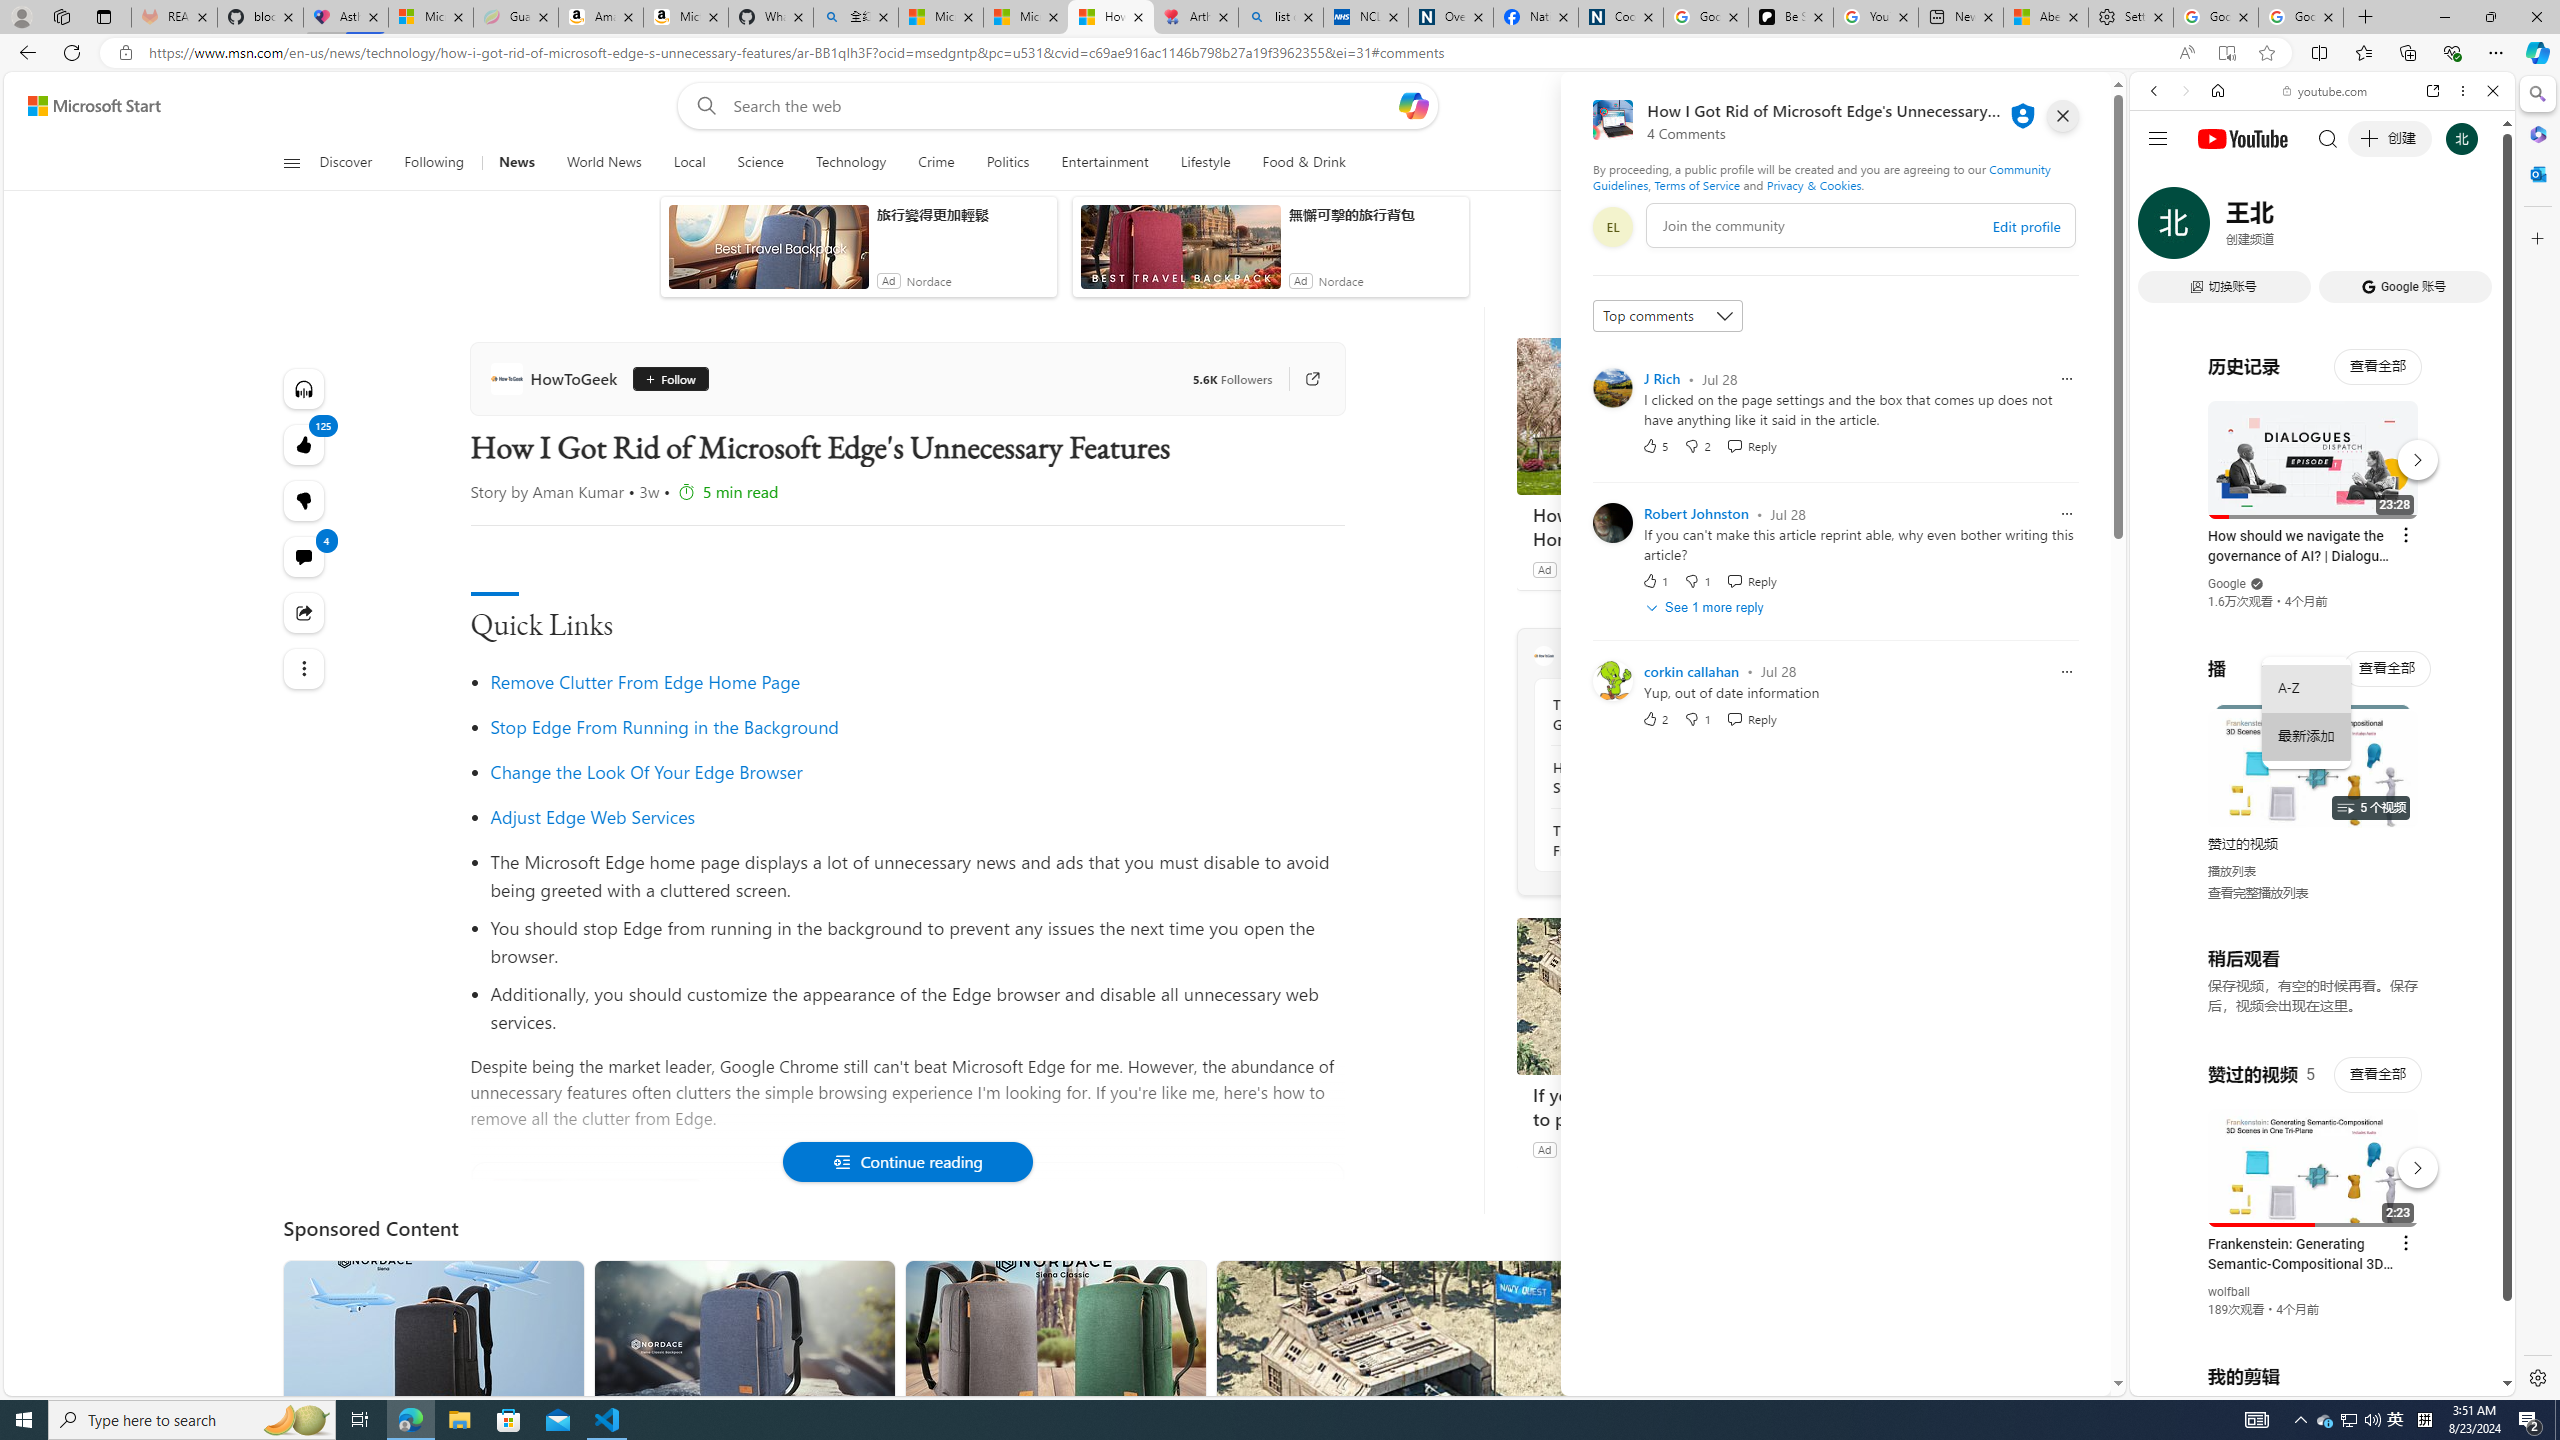 The image size is (2560, 1440). What do you see at coordinates (1366, 17) in the screenshot?
I see `NCL Adult Asthma Inhaler Choice Guideline` at bounding box center [1366, 17].